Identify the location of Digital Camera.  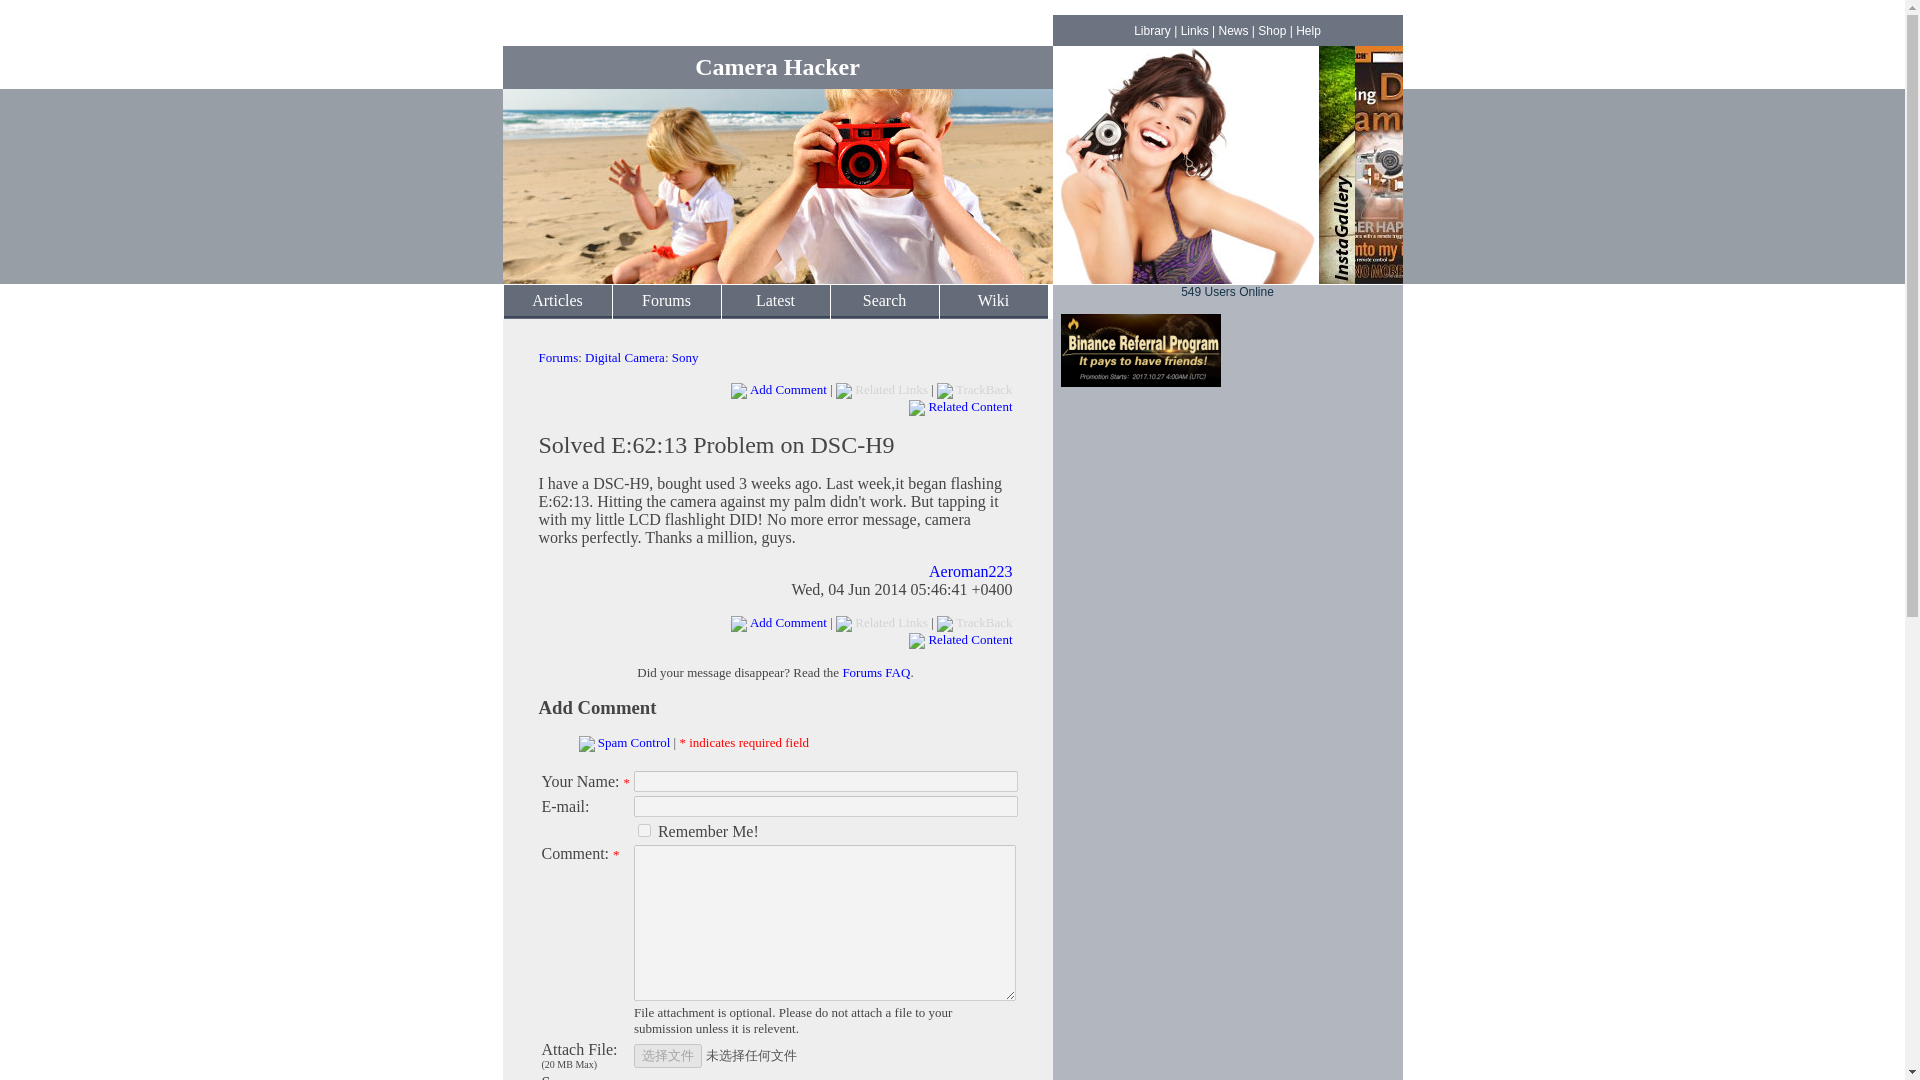
(624, 357).